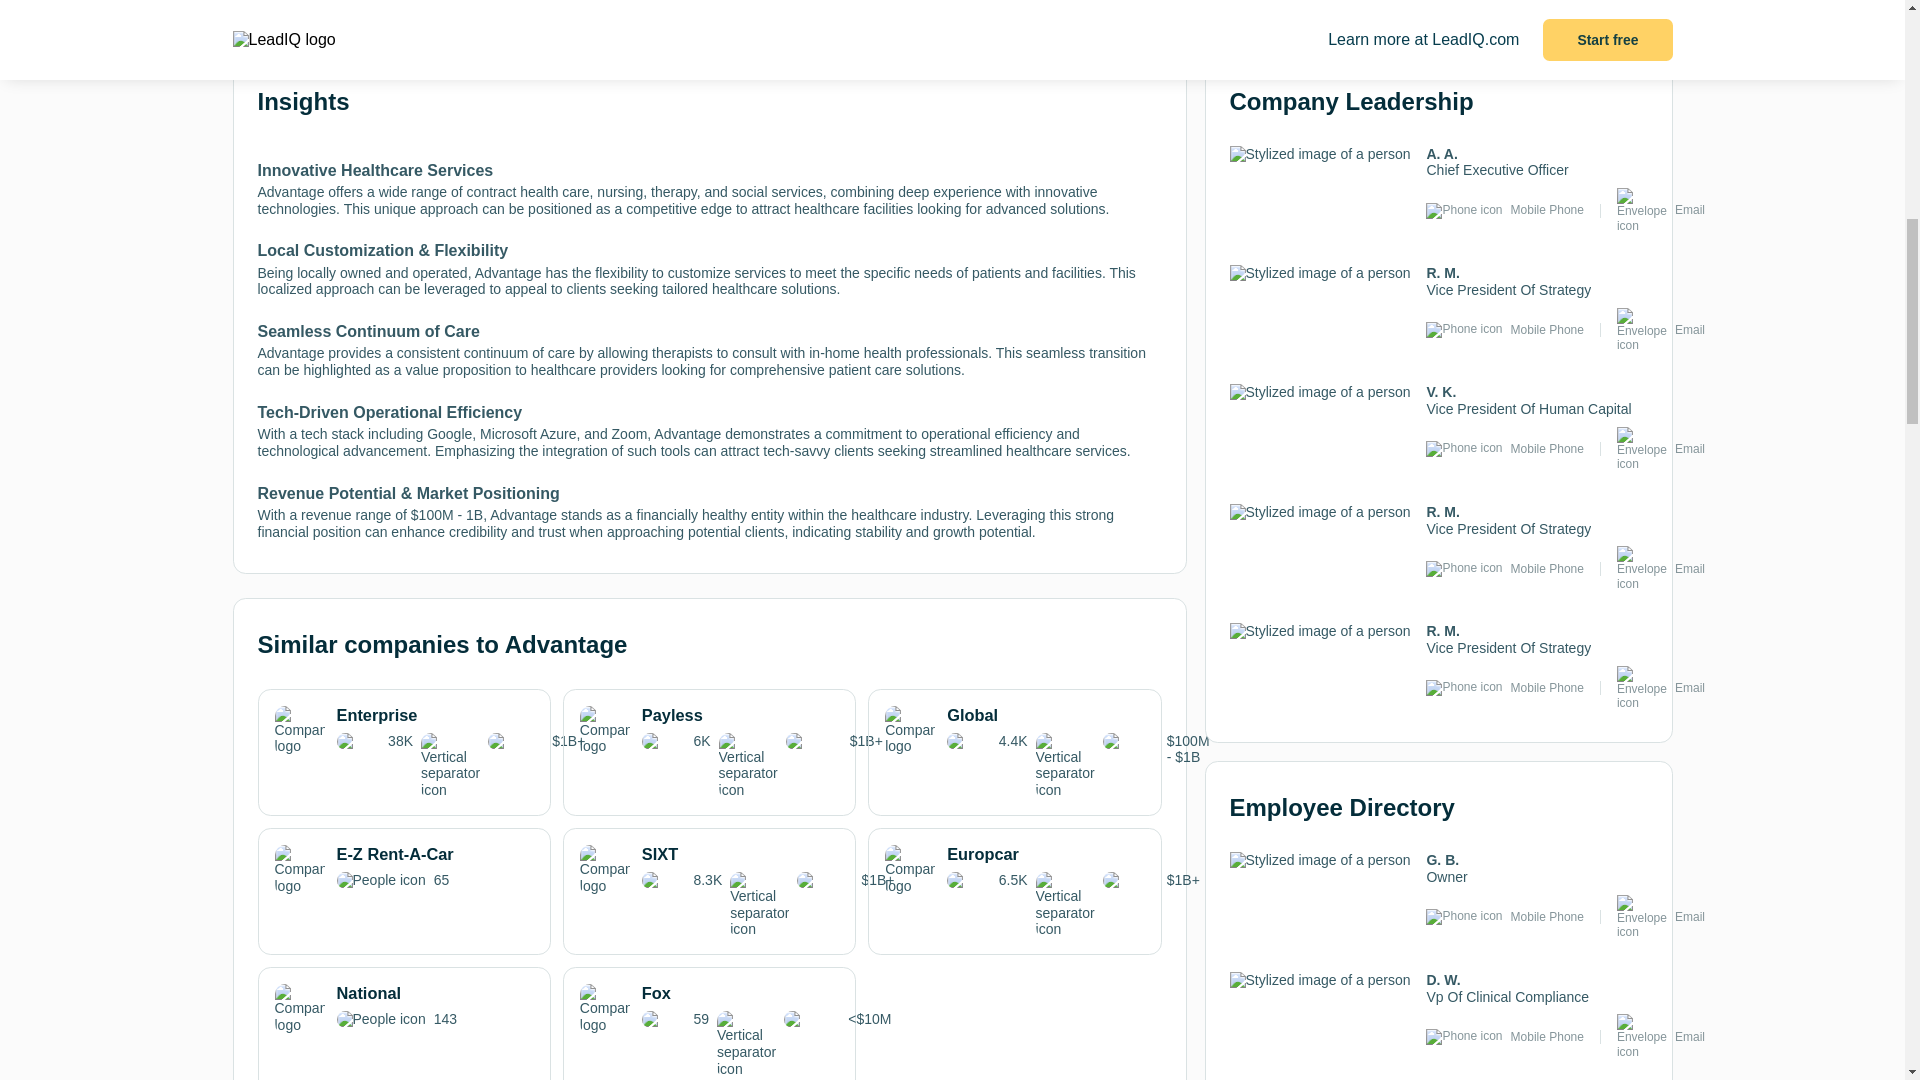 Image resolution: width=1920 pixels, height=1080 pixels. I want to click on Mobile Phone, so click(1548, 210).